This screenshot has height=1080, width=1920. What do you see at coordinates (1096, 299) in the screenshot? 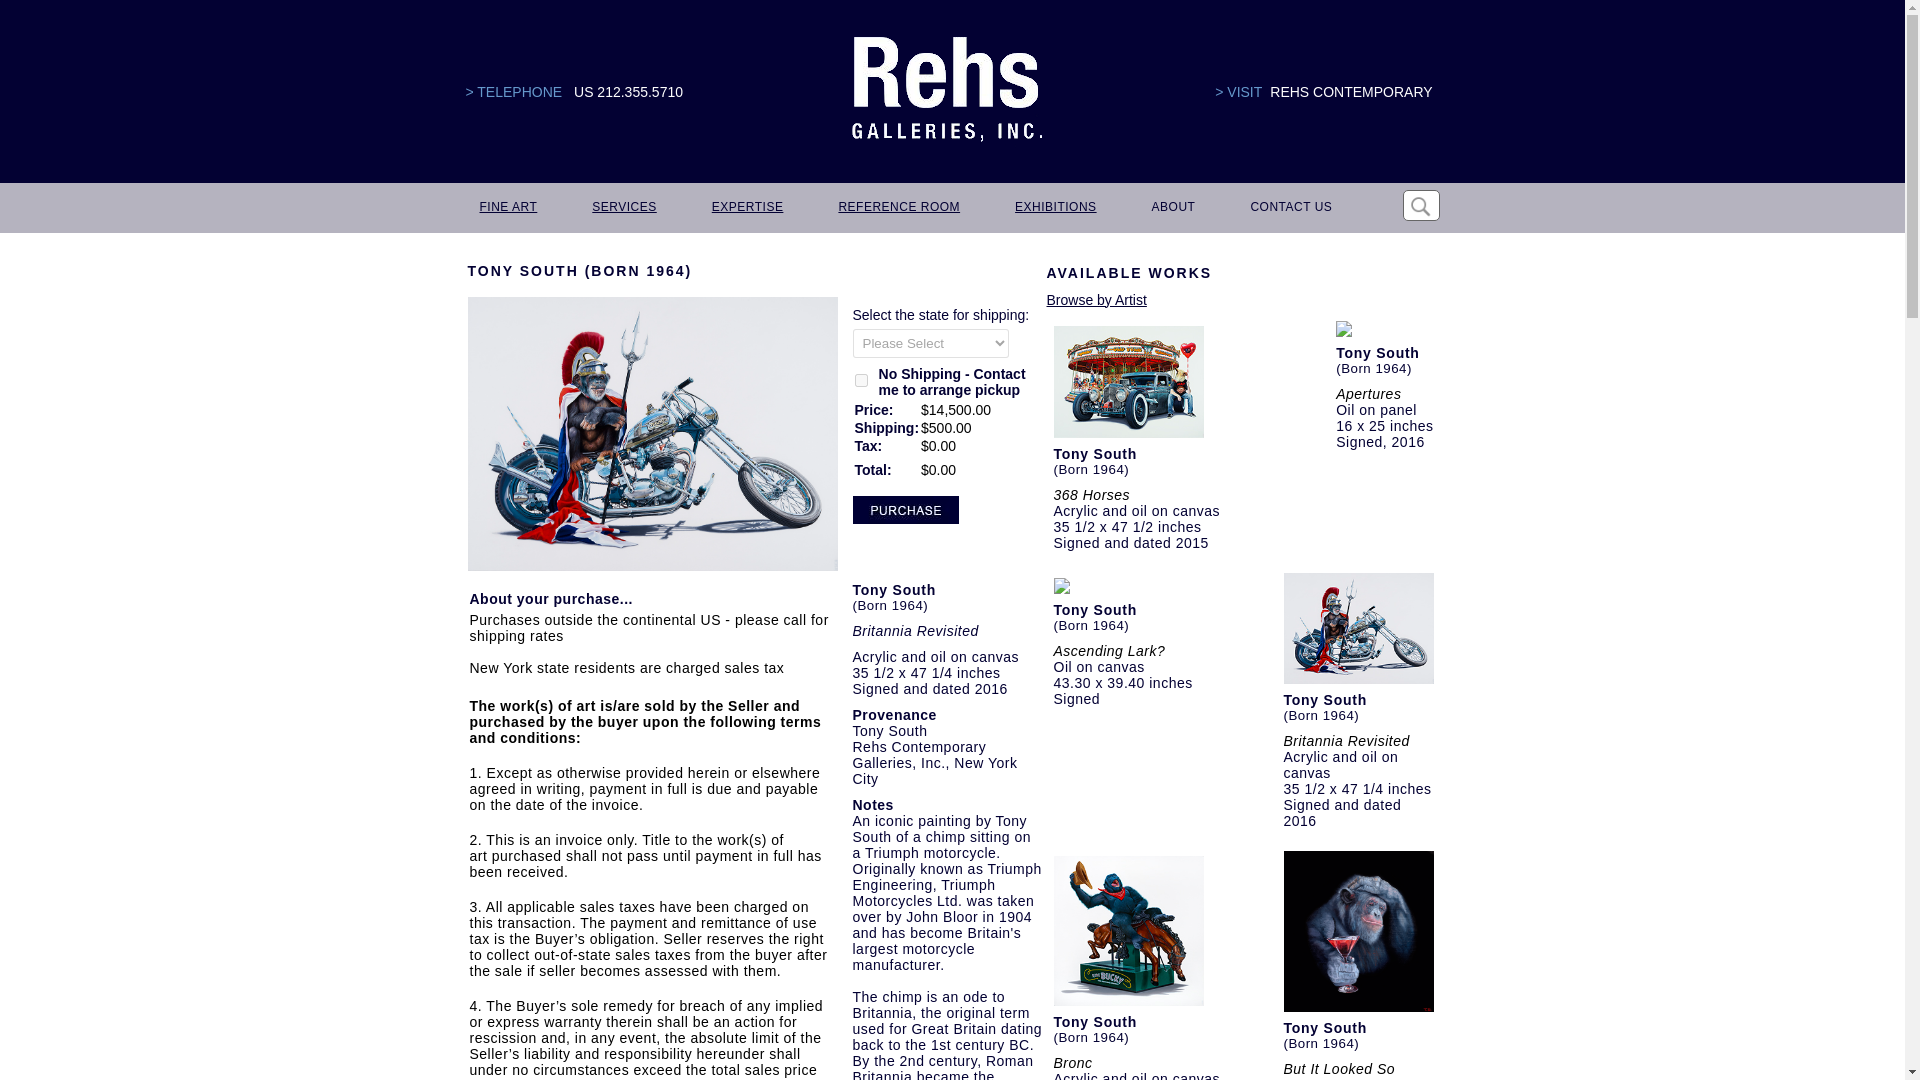
I see `Browse by Artist` at bounding box center [1096, 299].